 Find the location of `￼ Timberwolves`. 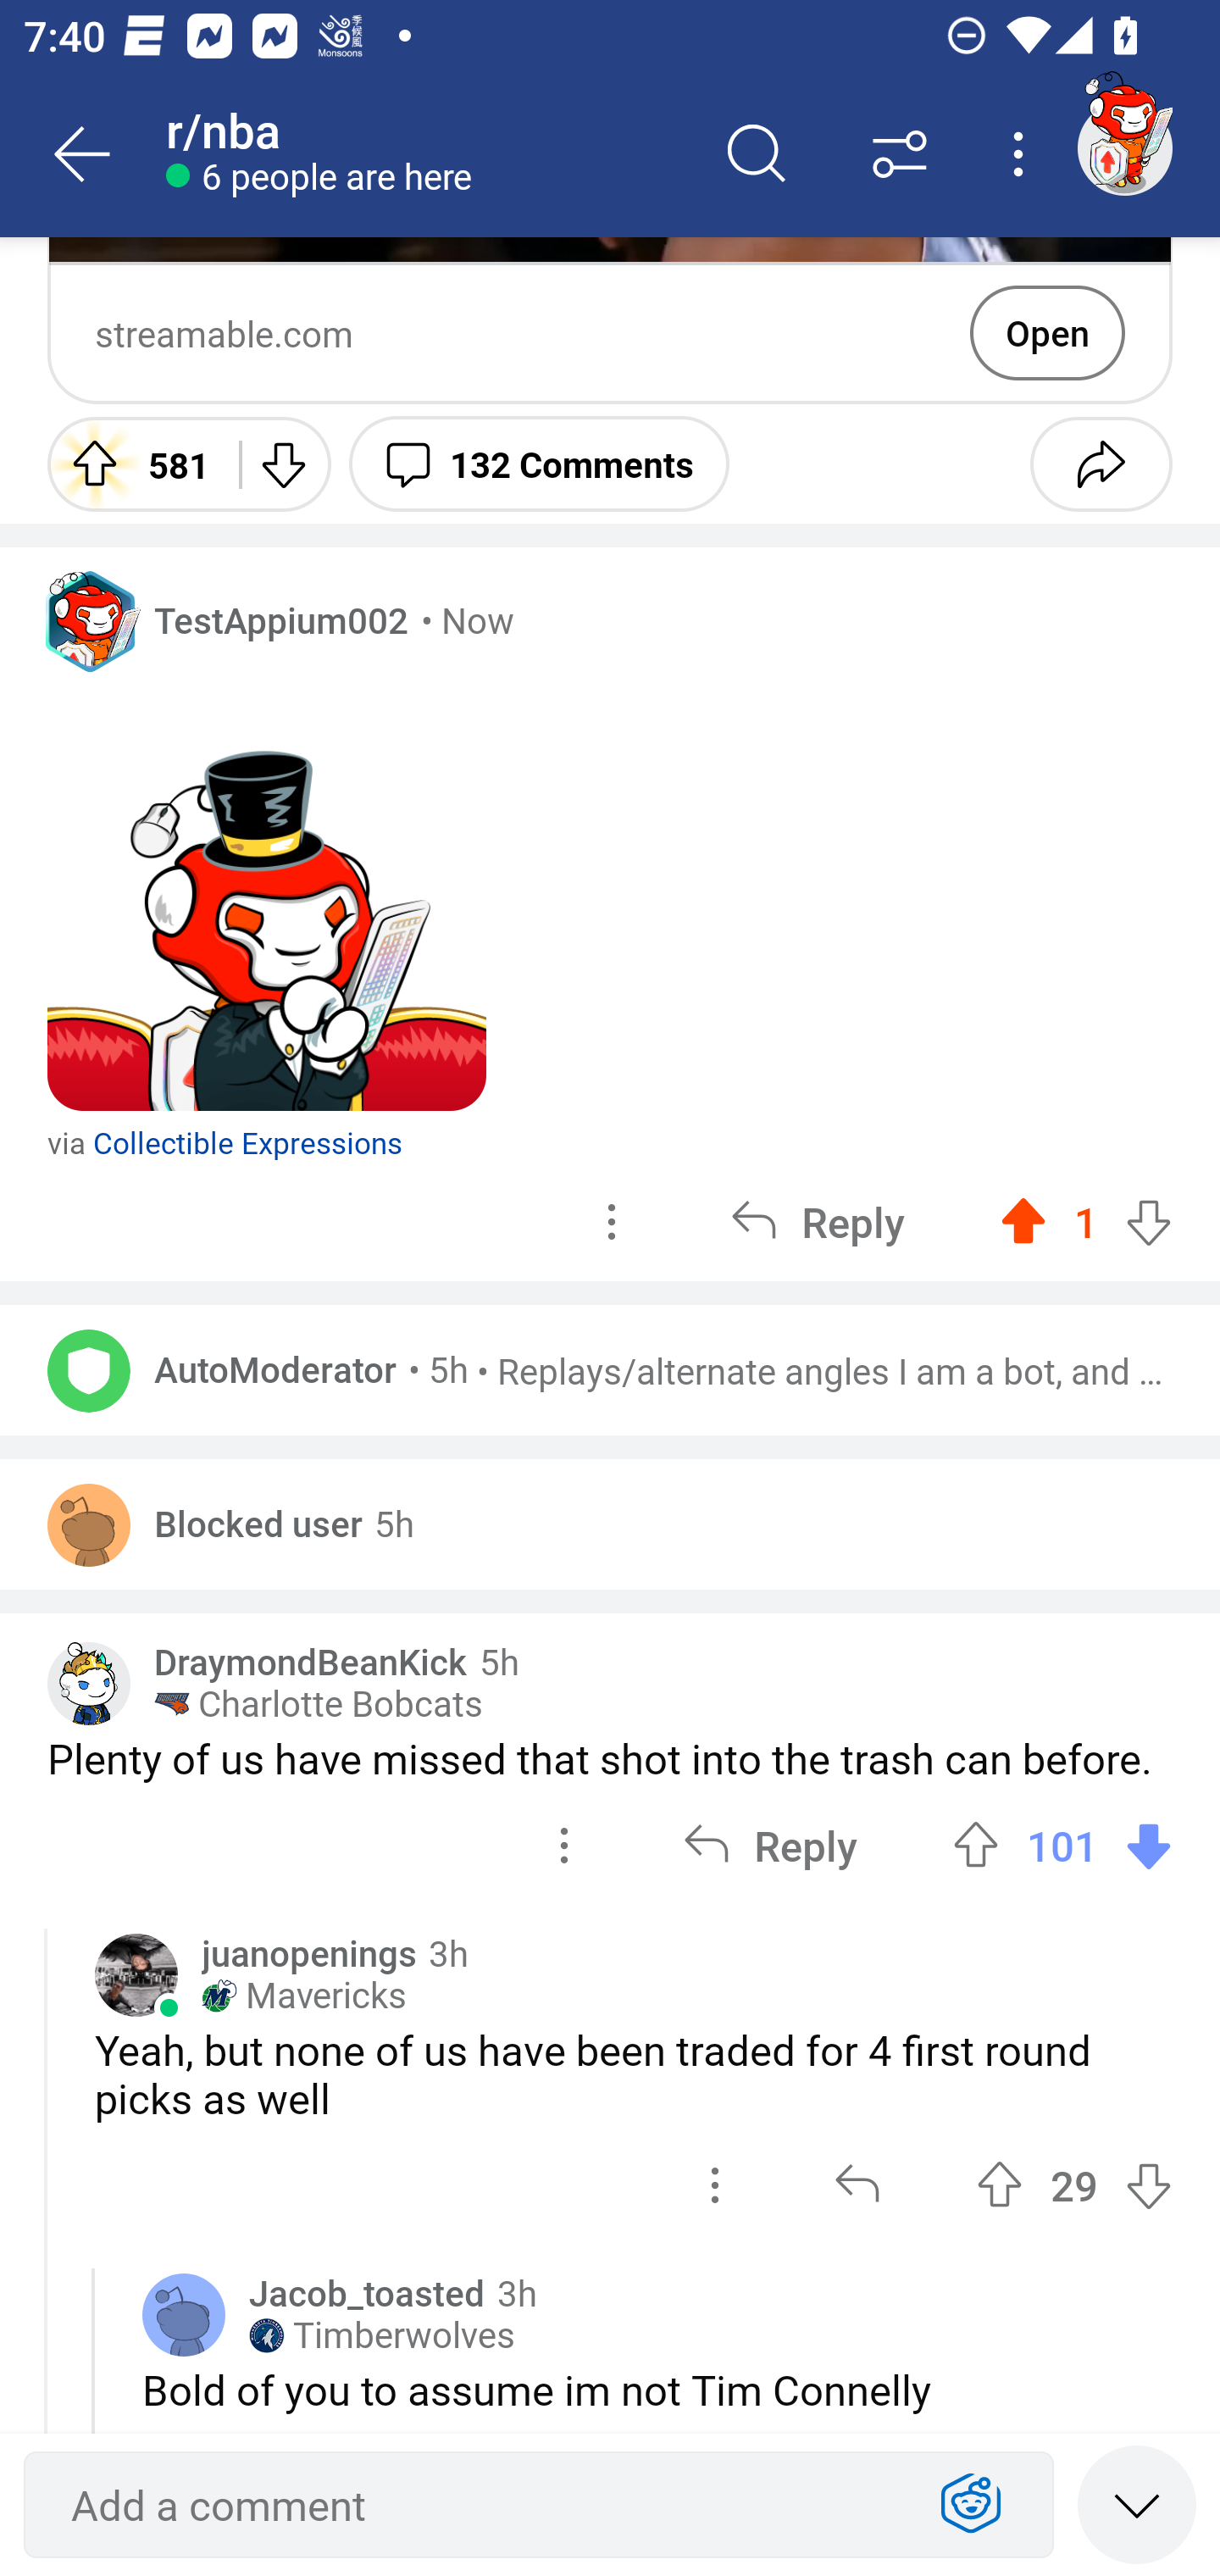

￼ Timberwolves is located at coordinates (382, 2335).